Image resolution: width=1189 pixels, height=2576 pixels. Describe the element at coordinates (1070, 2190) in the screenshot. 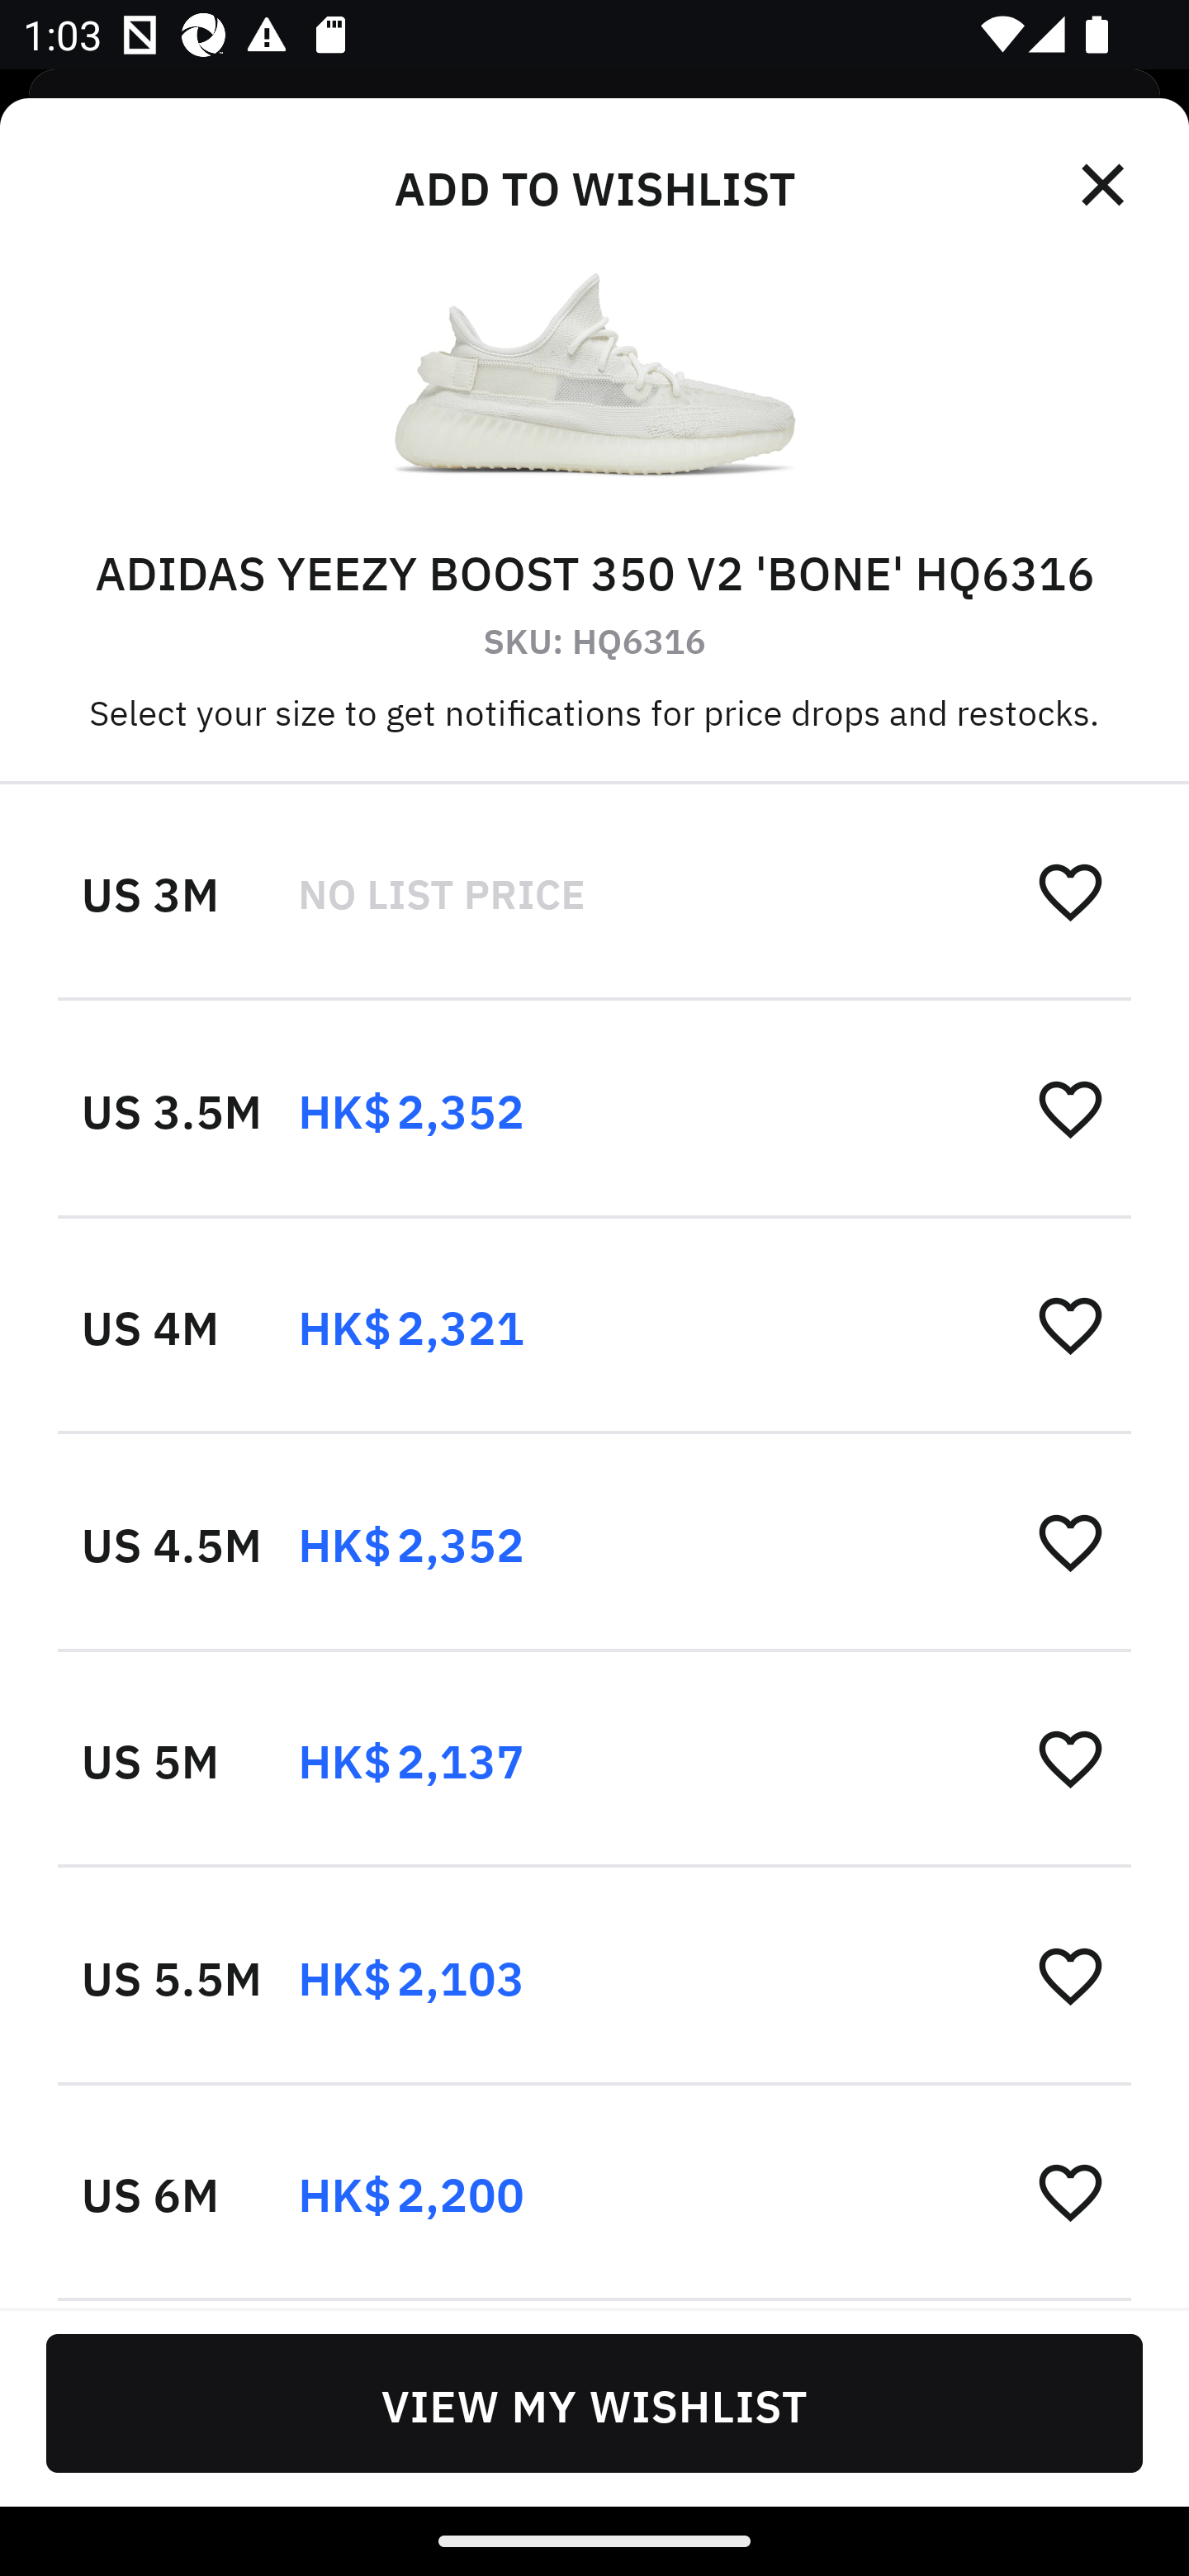

I see `󰋕` at that location.